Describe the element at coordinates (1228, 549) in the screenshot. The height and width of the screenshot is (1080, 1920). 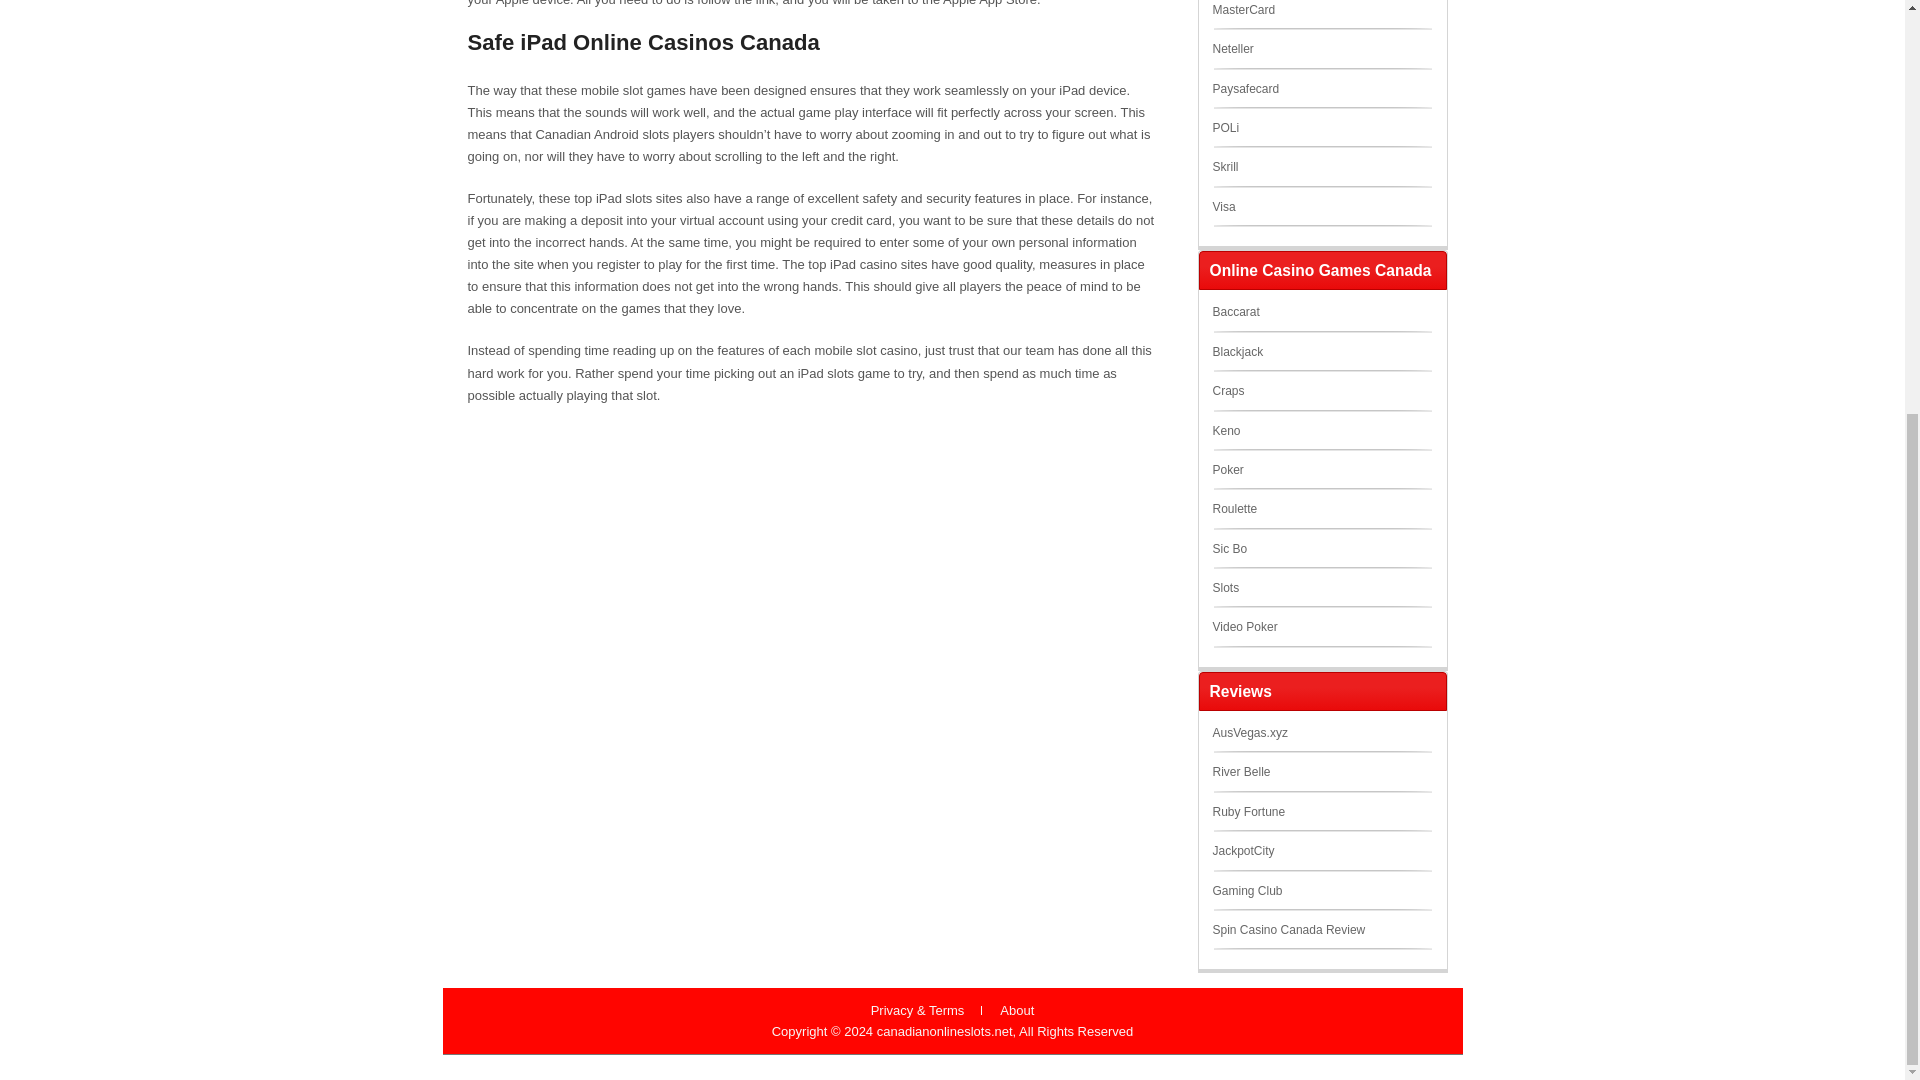
I see `Sic Bo` at that location.